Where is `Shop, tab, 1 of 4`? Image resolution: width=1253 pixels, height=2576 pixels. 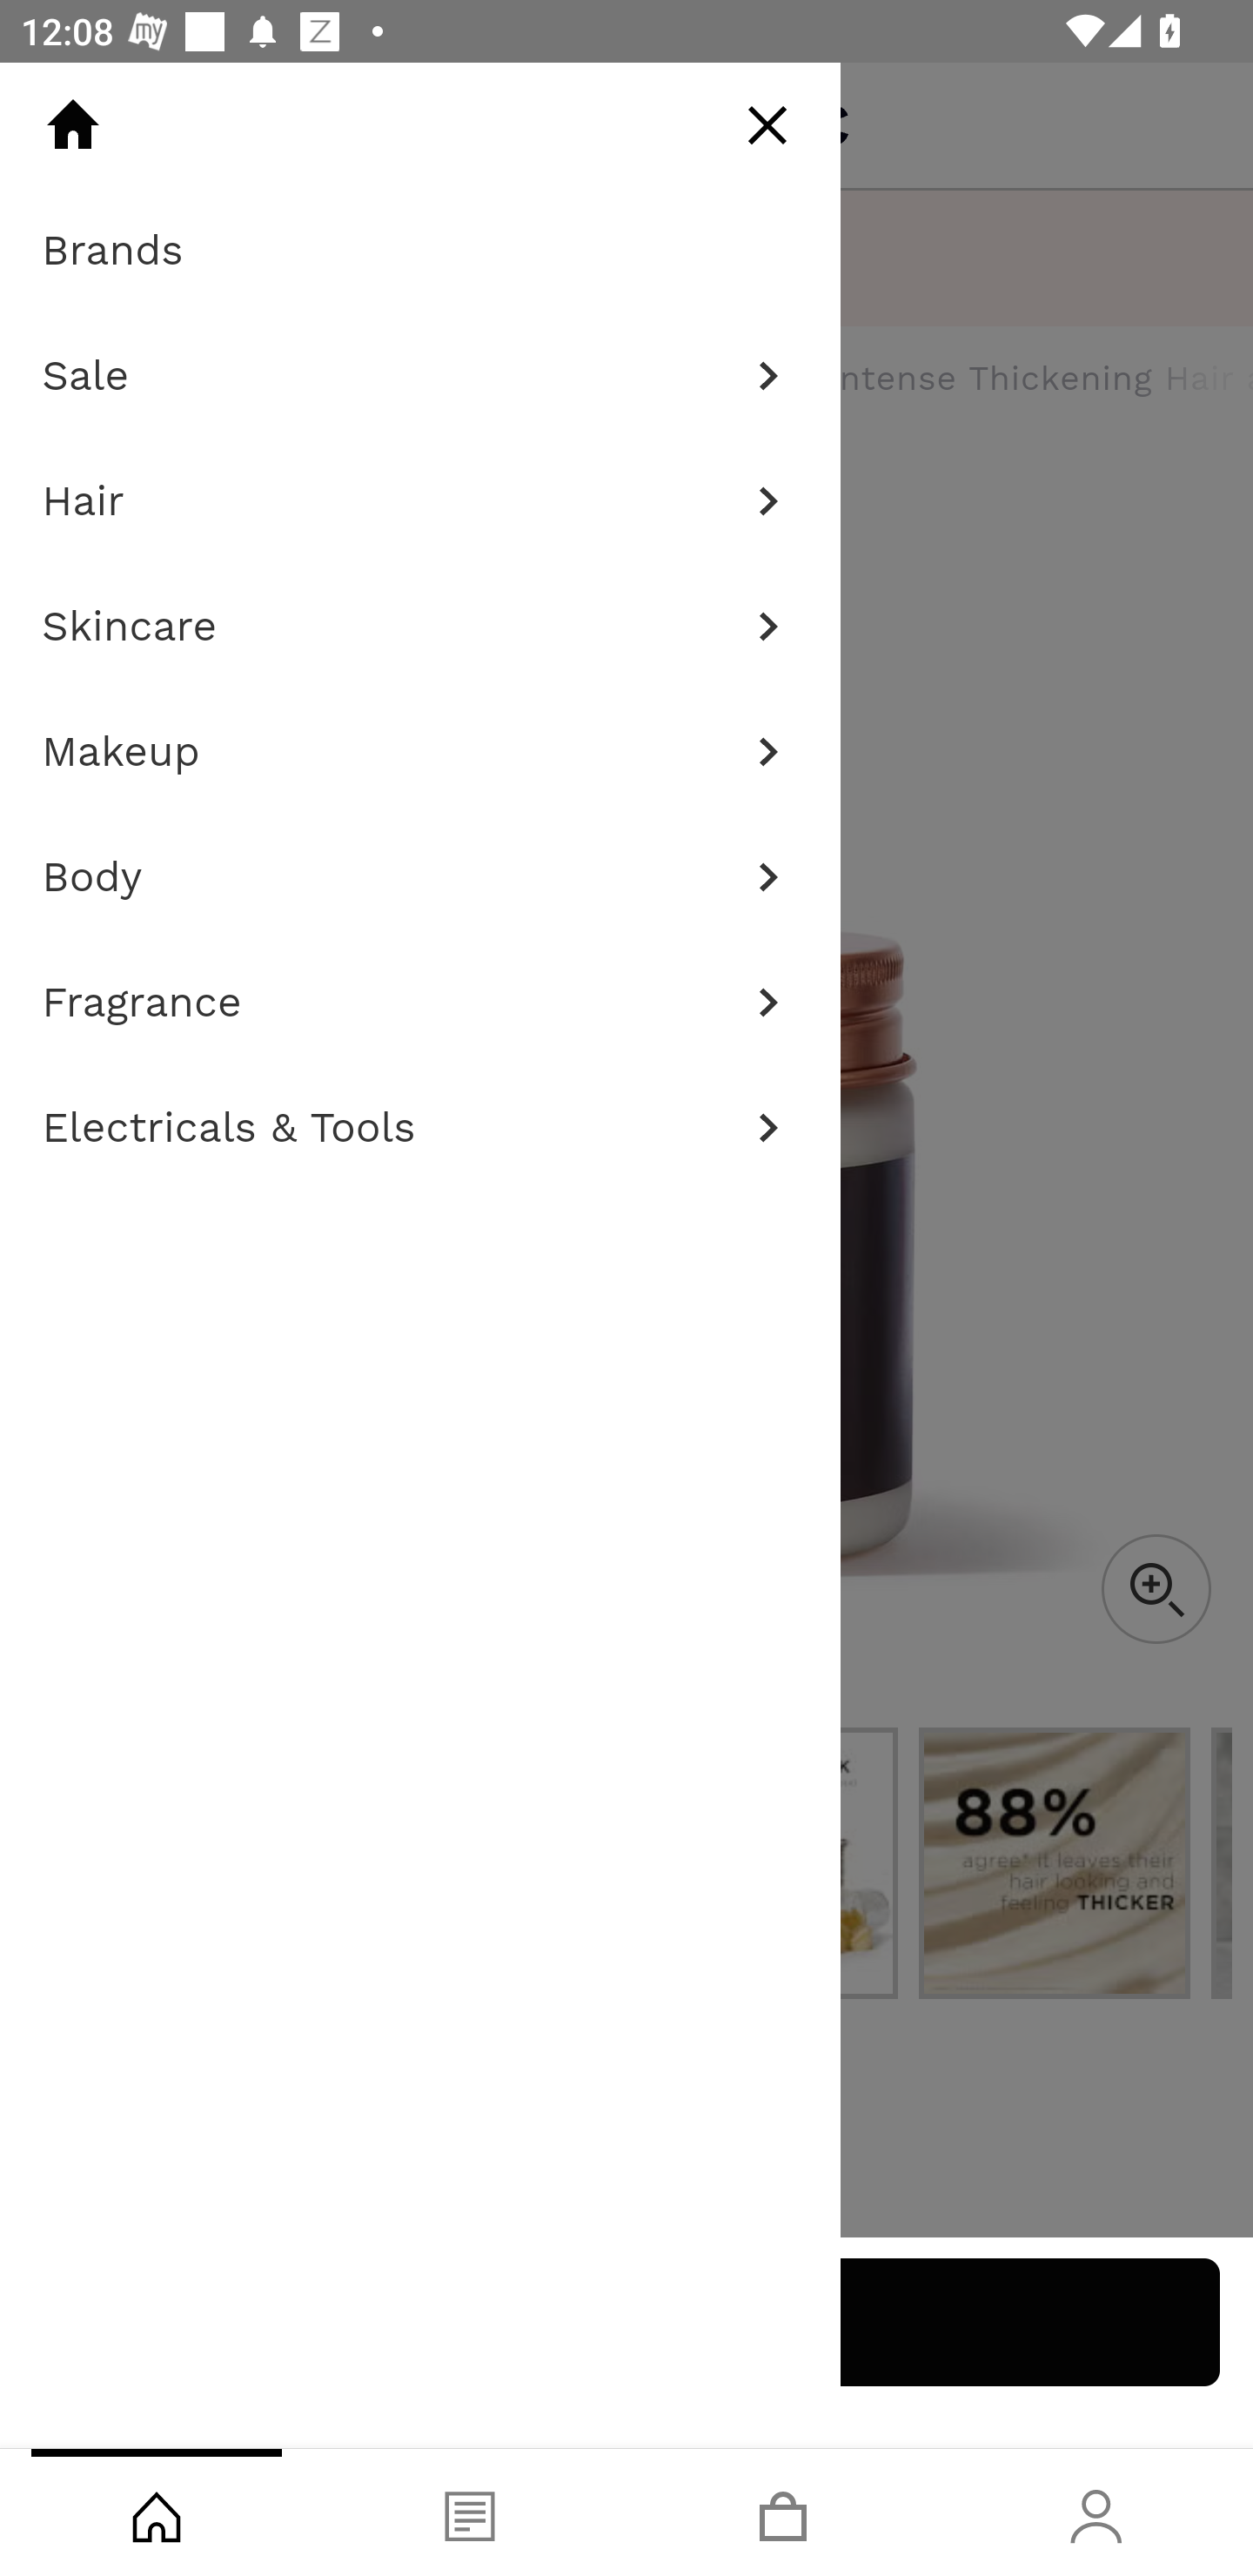
Shop, tab, 1 of 4 is located at coordinates (157, 2512).